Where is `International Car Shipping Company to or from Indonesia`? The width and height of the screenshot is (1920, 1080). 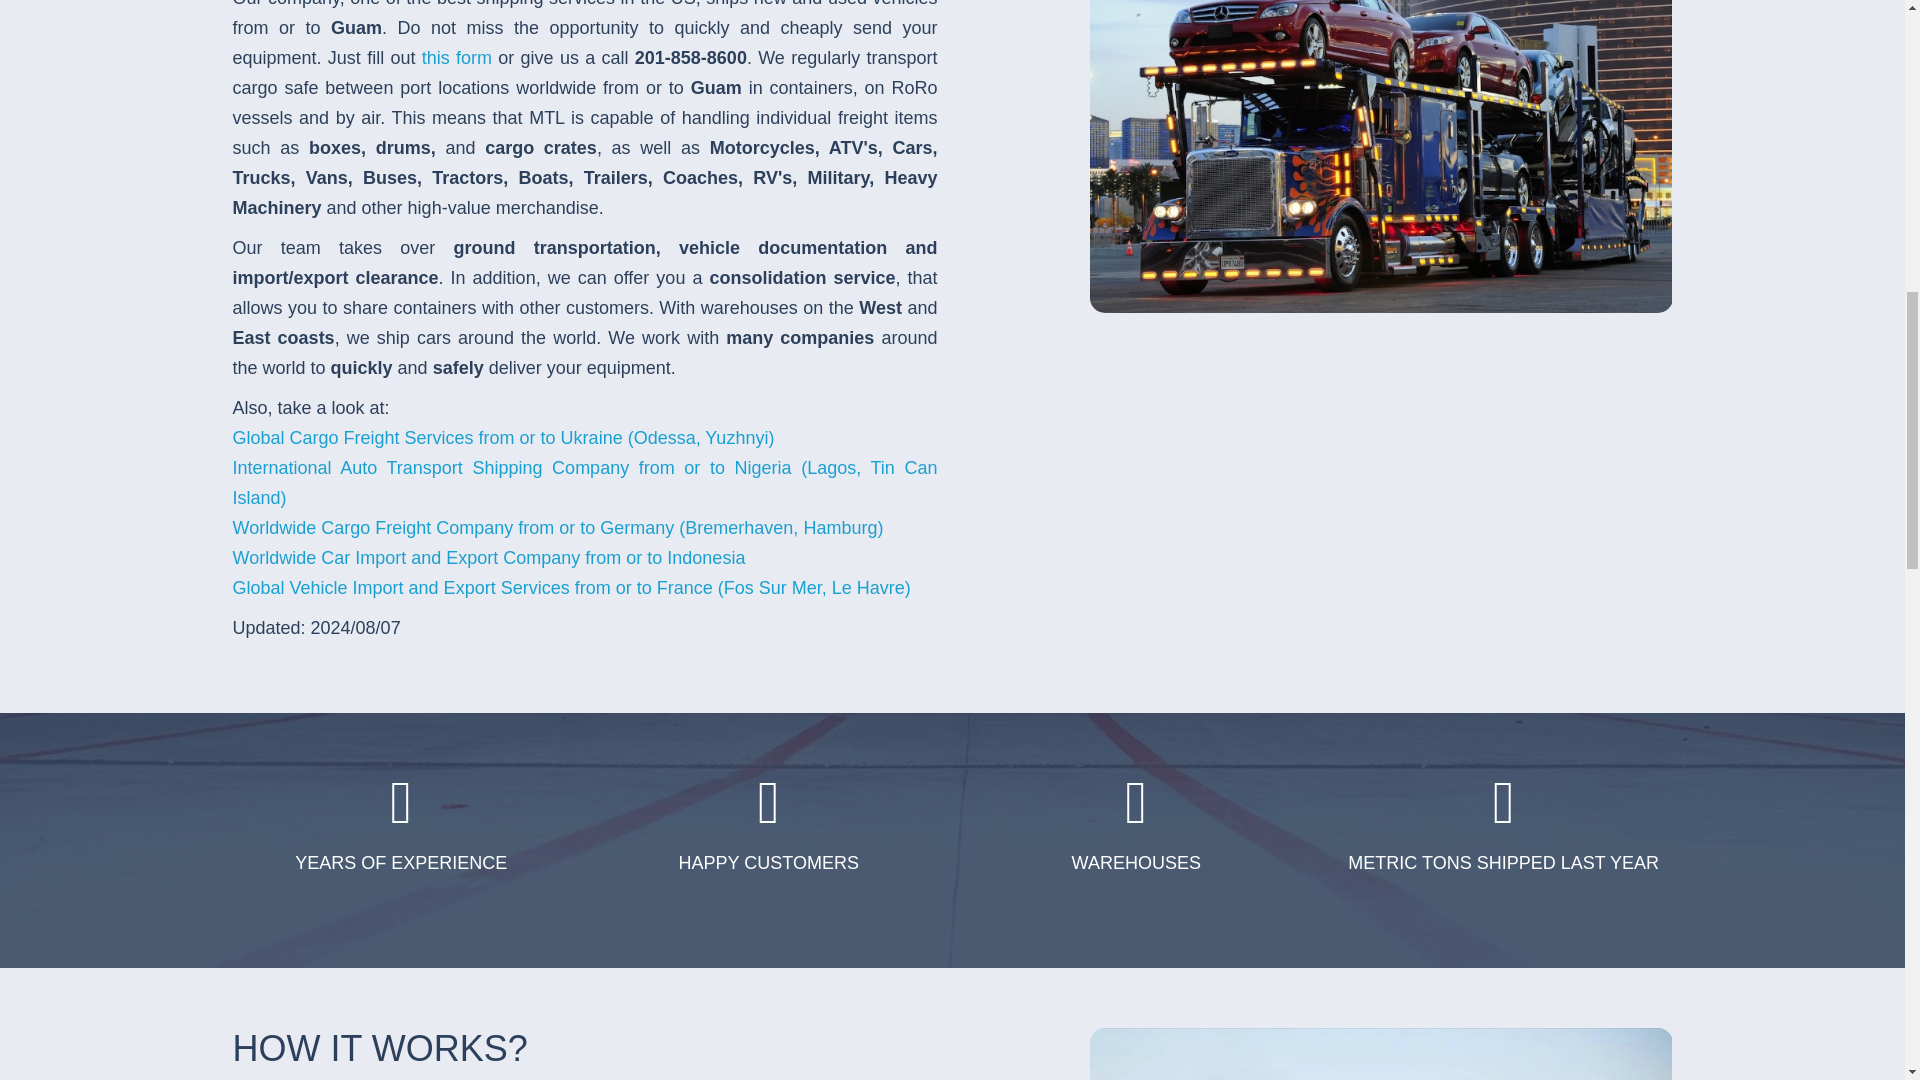
International Car Shipping Company to or from Indonesia is located at coordinates (488, 558).